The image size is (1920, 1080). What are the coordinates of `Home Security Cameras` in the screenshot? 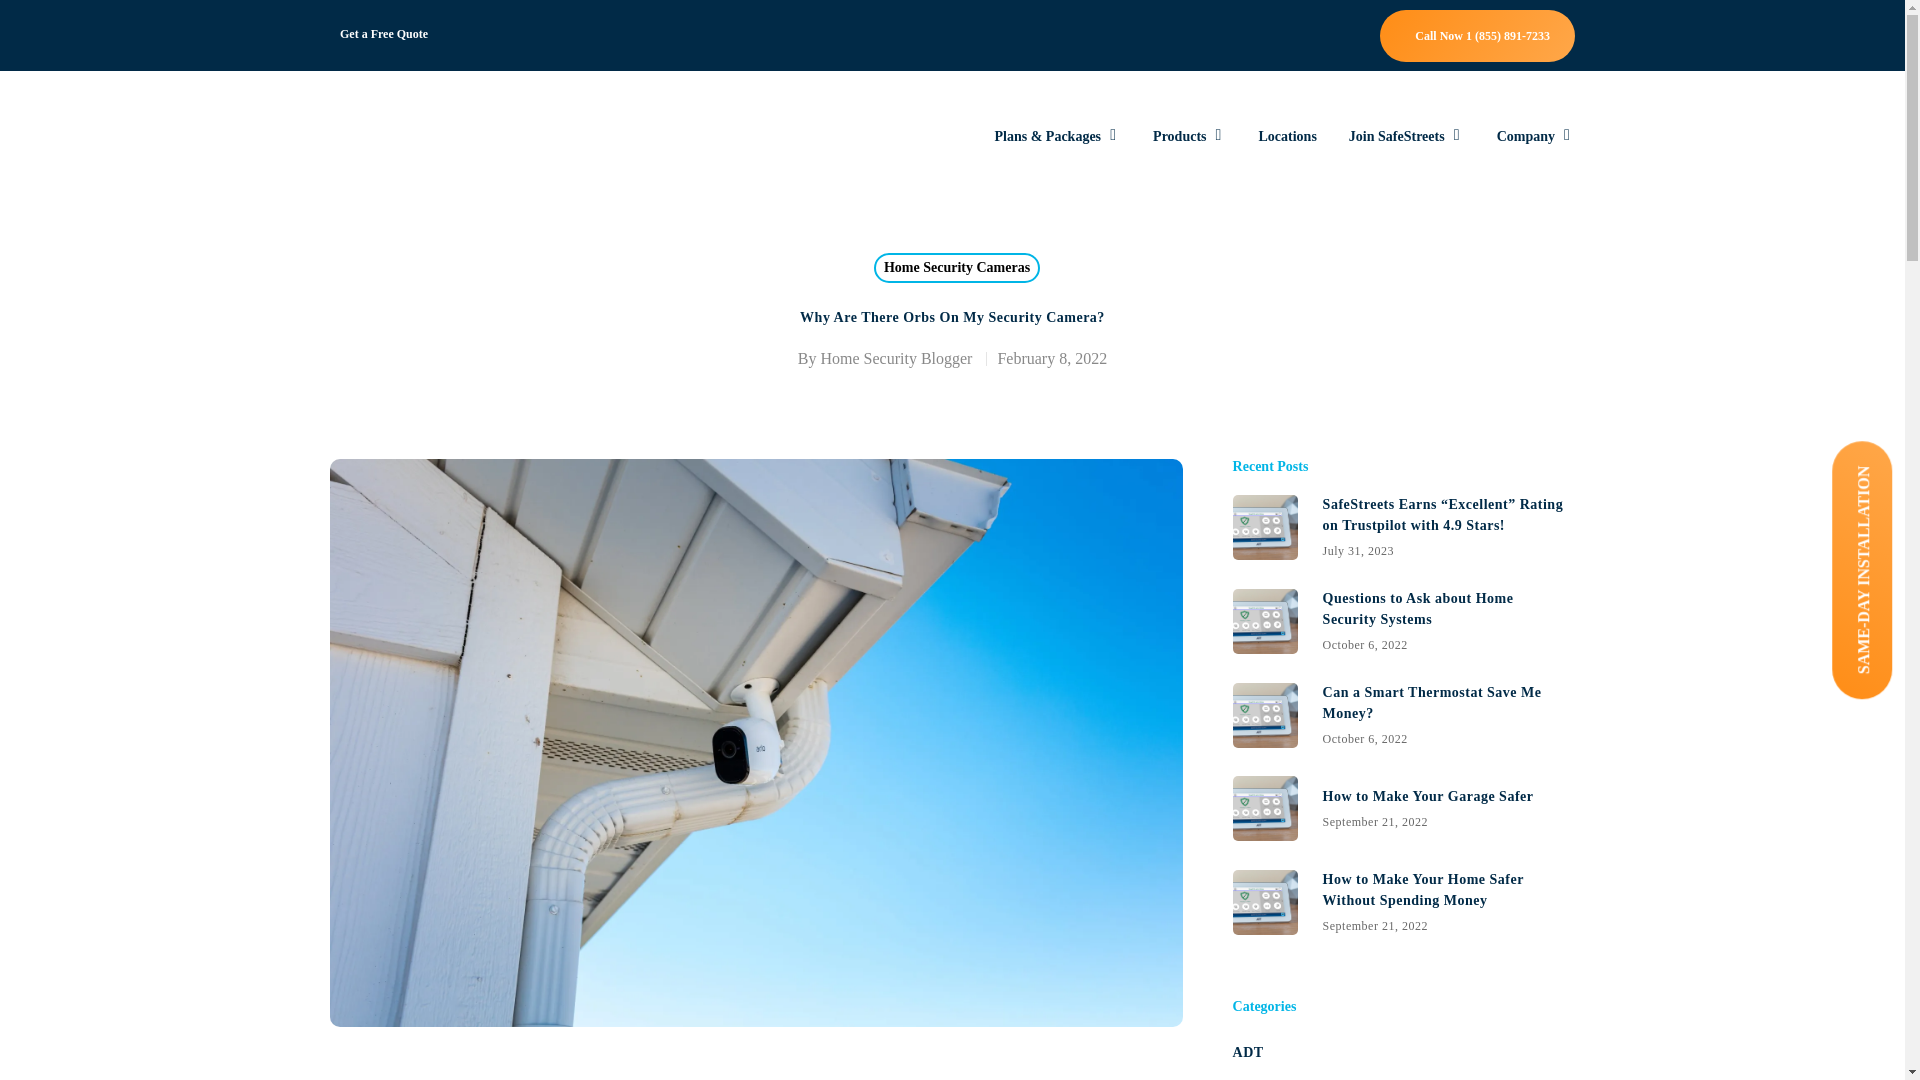 It's located at (1190, 136).